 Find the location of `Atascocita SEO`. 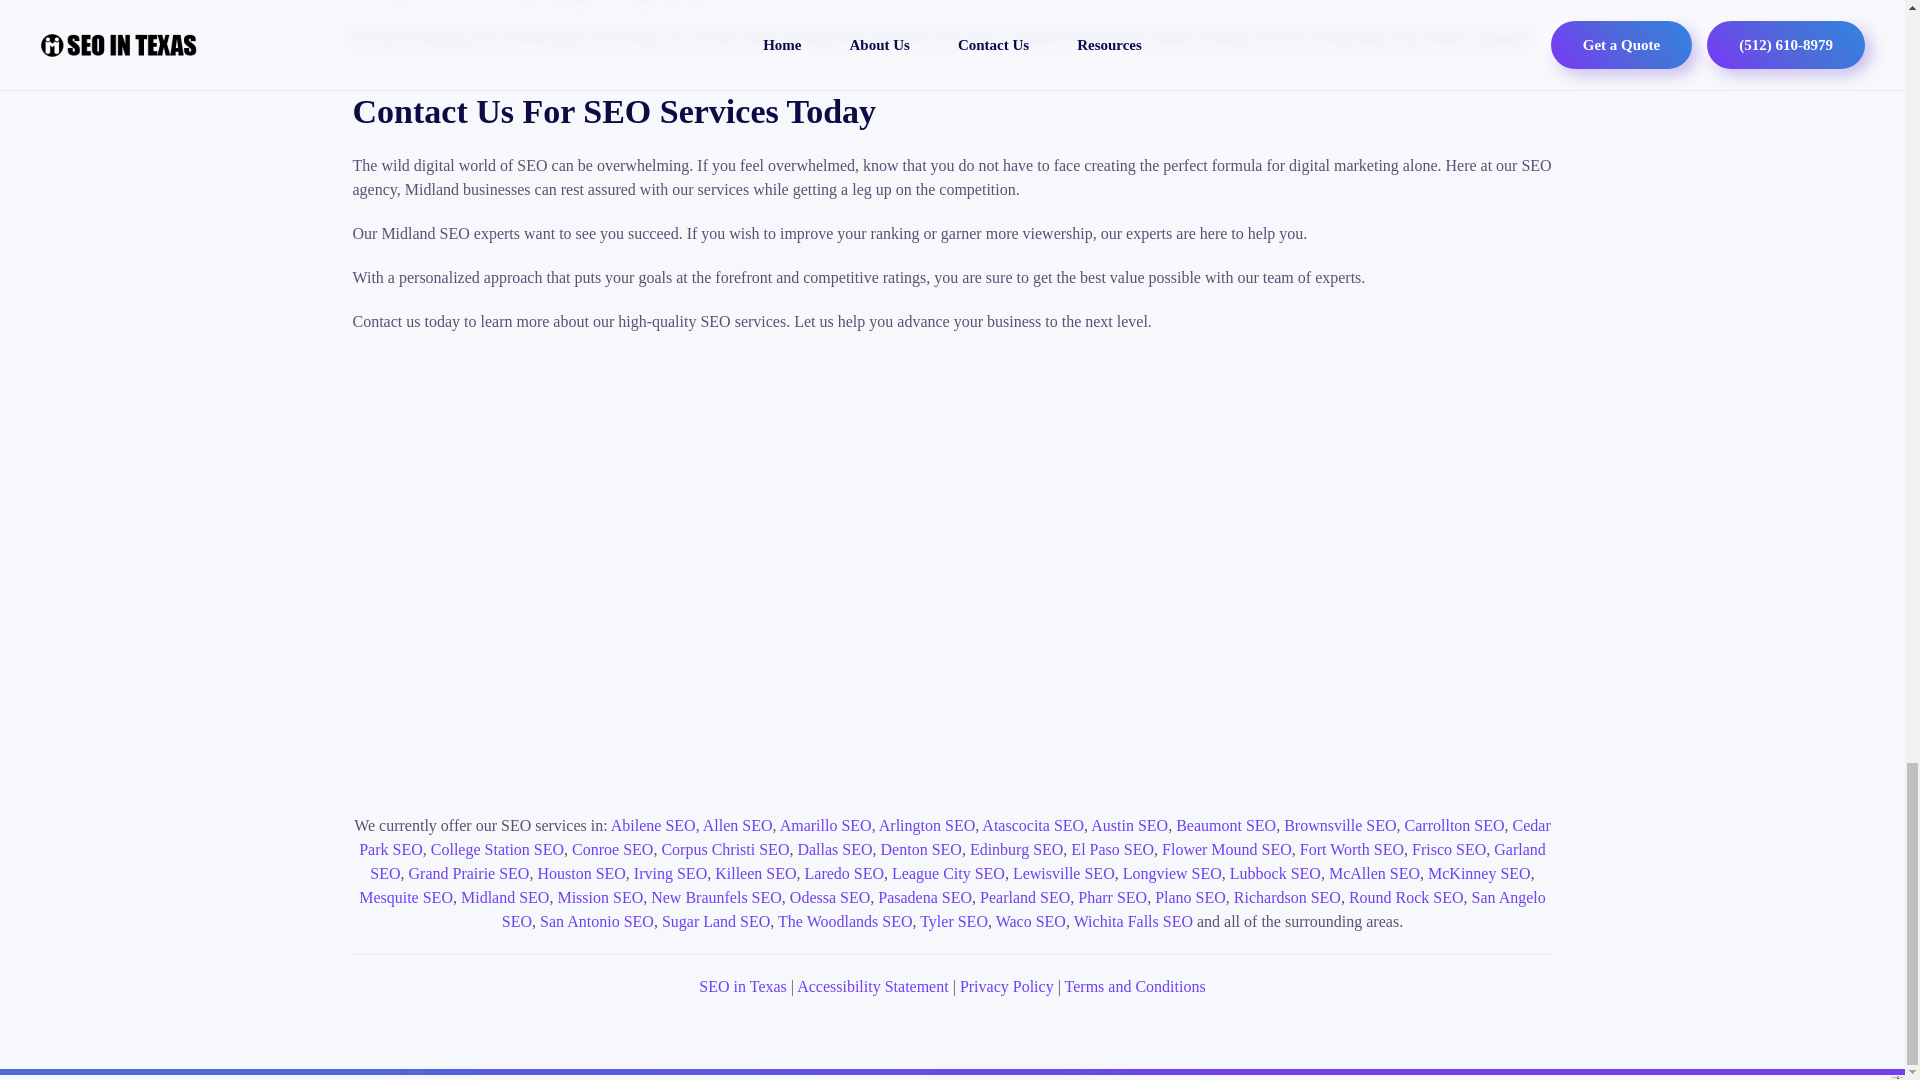

Atascocita SEO is located at coordinates (1032, 824).